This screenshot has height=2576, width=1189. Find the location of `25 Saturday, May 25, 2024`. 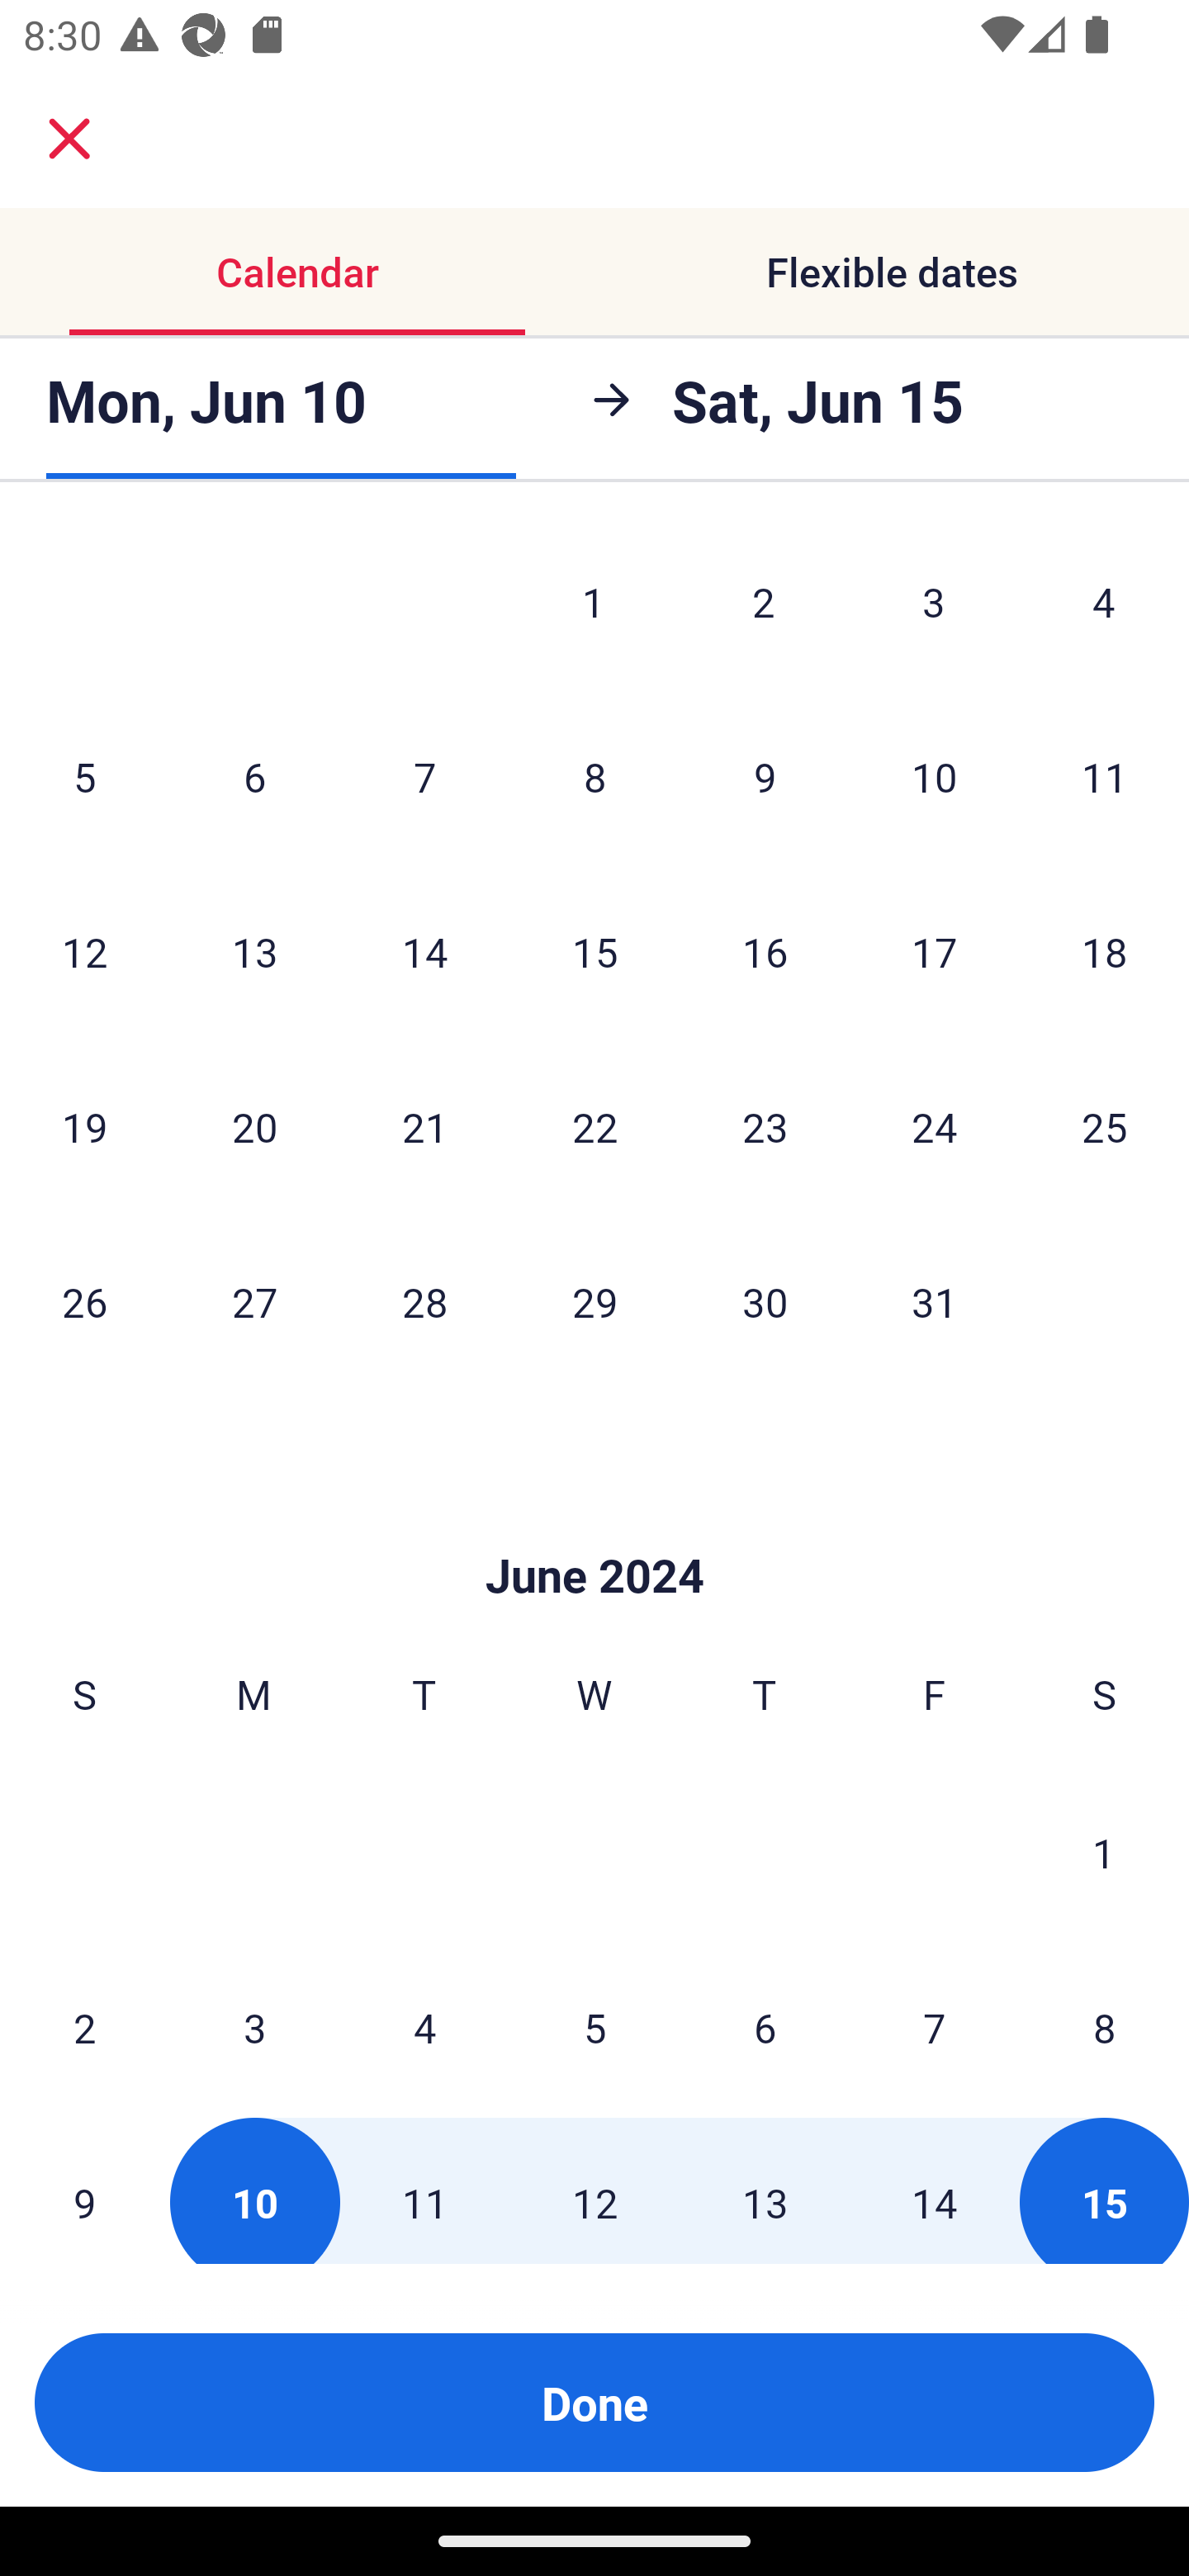

25 Saturday, May 25, 2024 is located at coordinates (1105, 1125).